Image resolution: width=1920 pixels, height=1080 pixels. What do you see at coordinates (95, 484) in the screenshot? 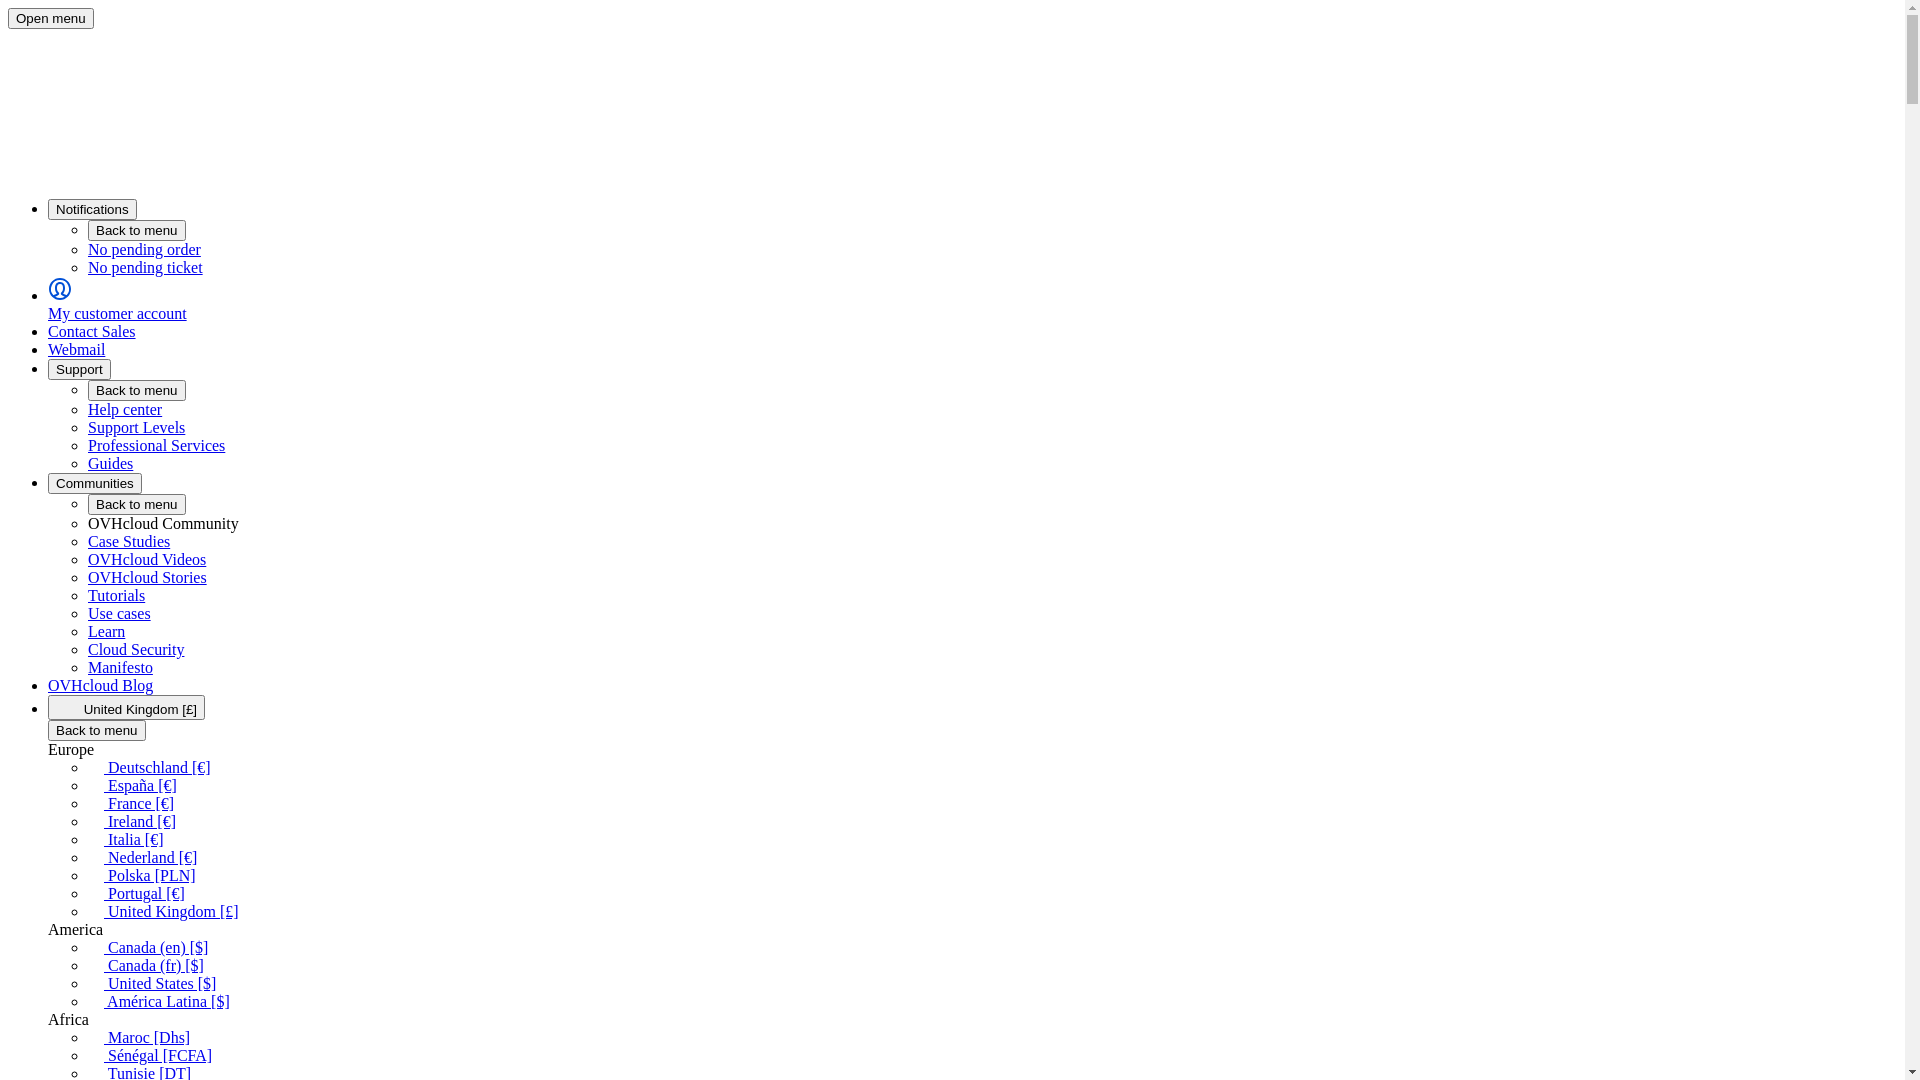
I see `Communities` at bounding box center [95, 484].